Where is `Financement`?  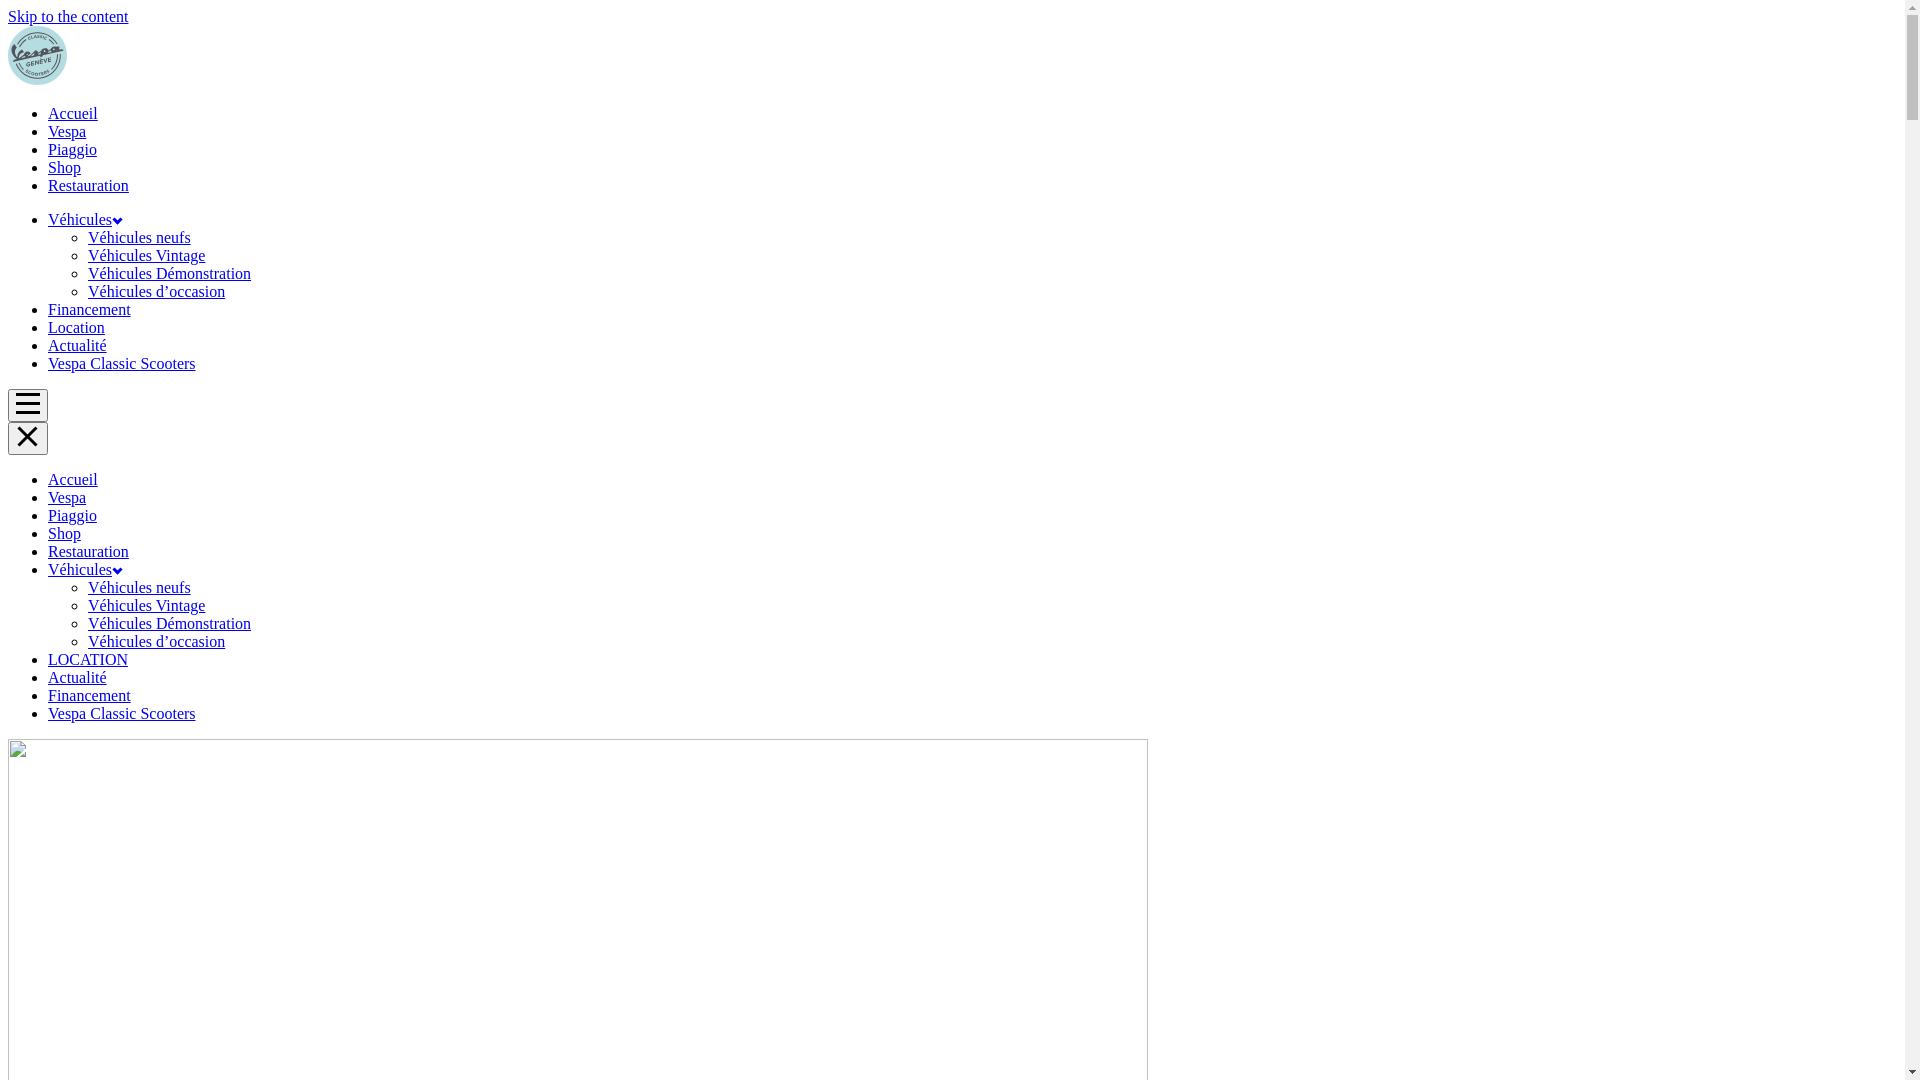 Financement is located at coordinates (90, 696).